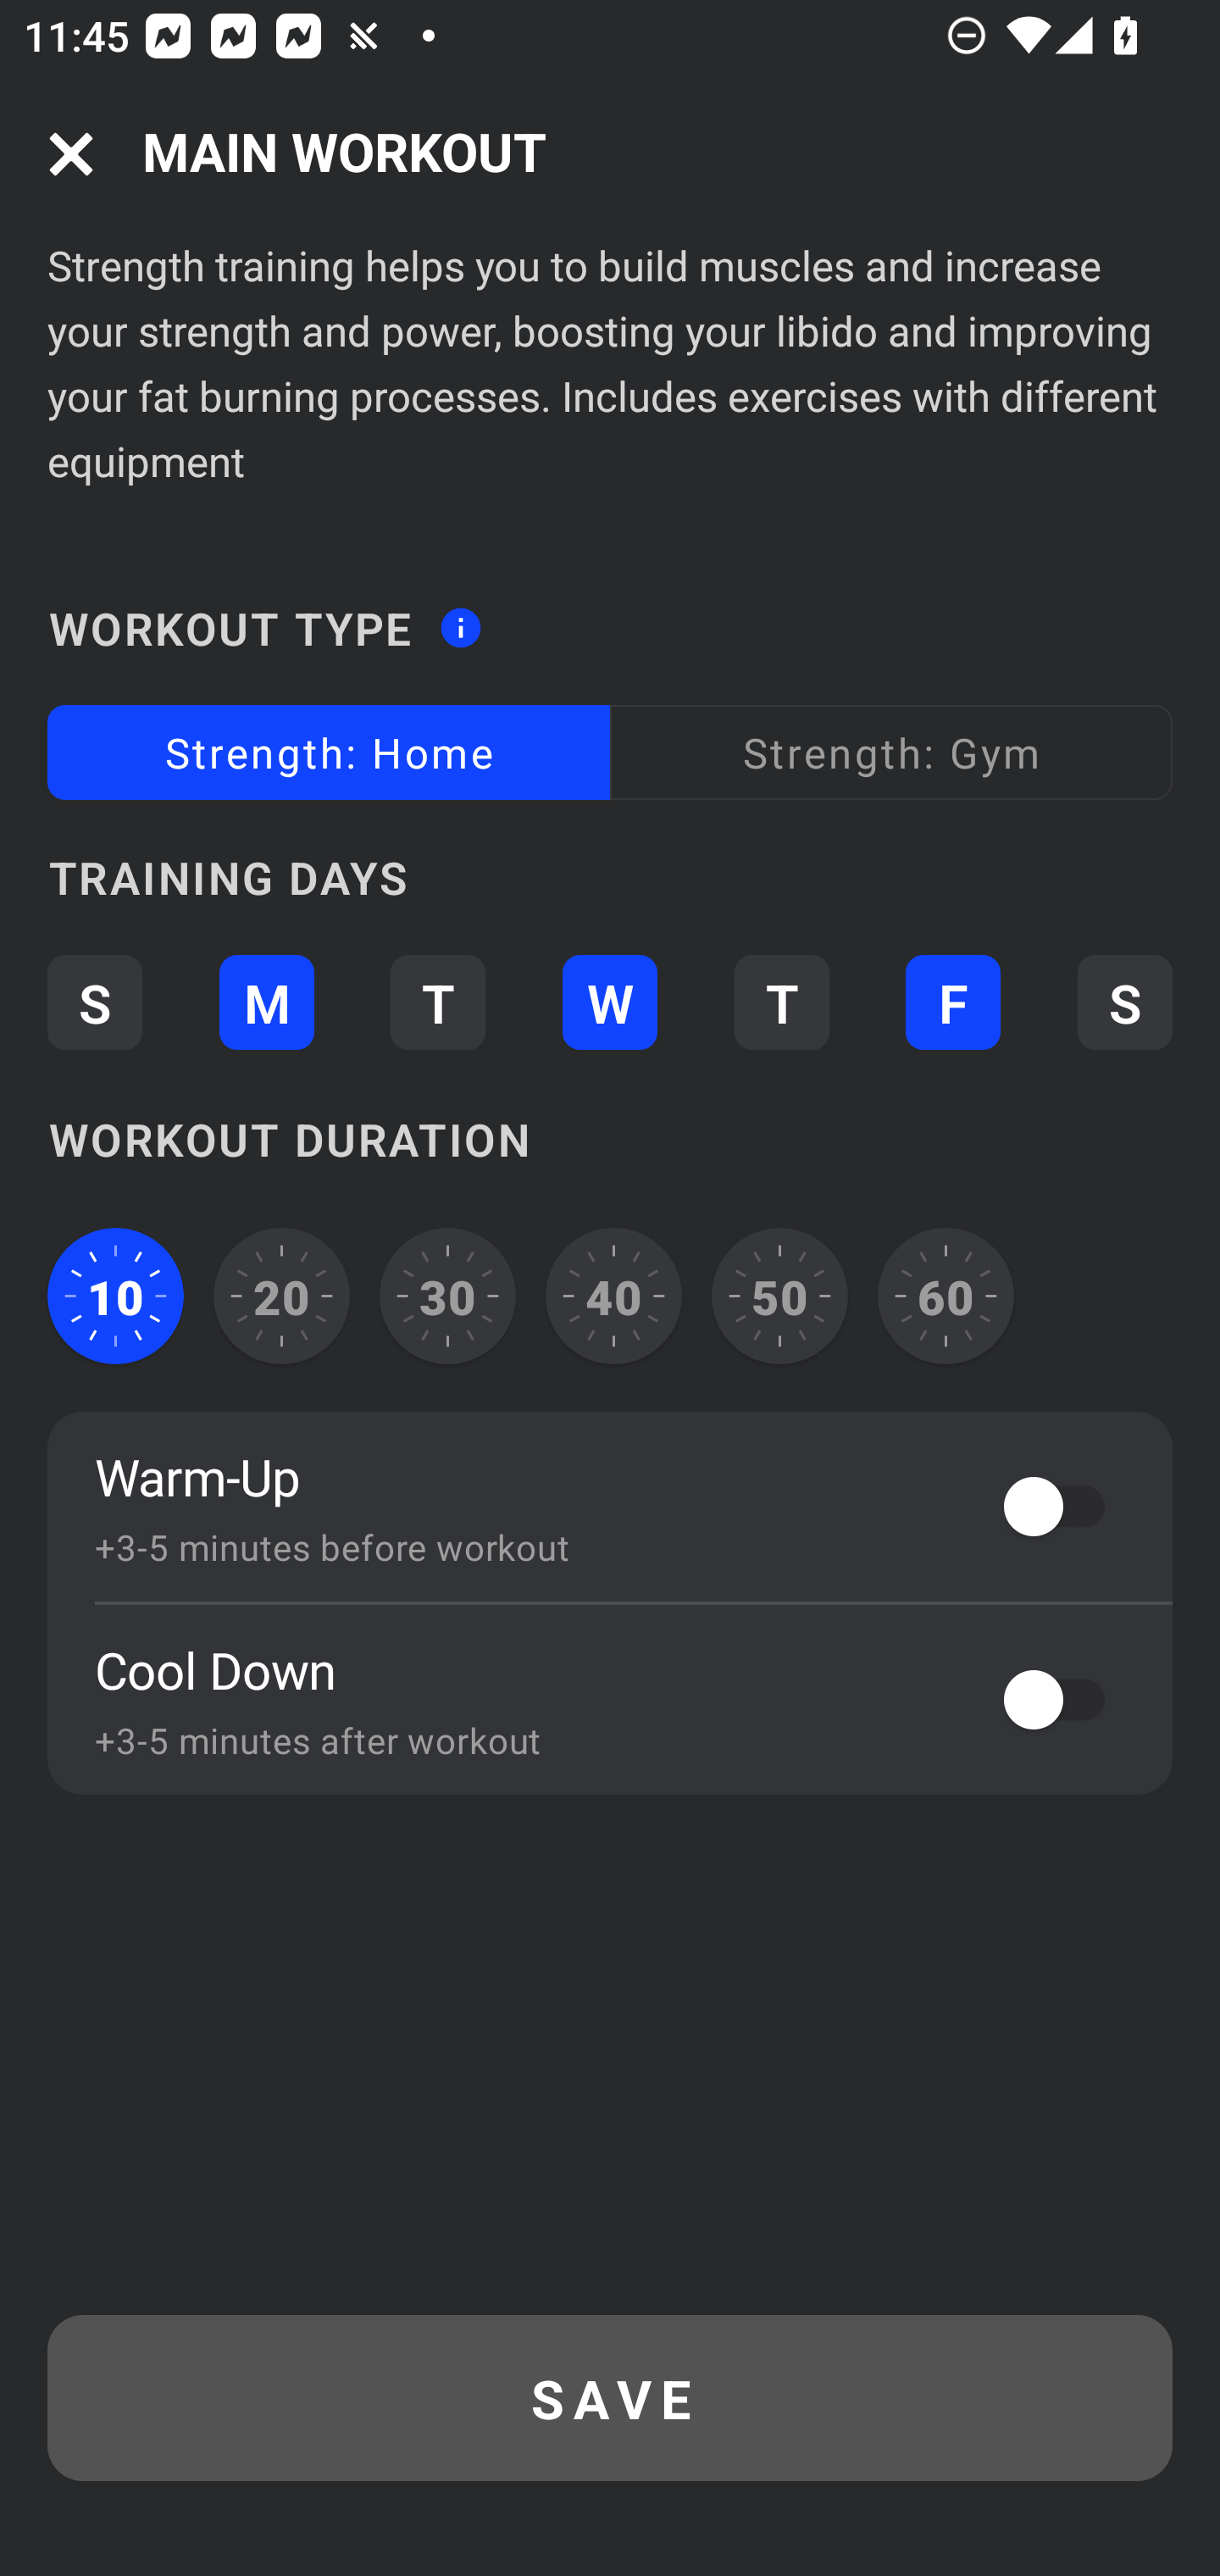 Image resolution: width=1220 pixels, height=2576 pixels. Describe the element at coordinates (779, 1296) in the screenshot. I see `50` at that location.